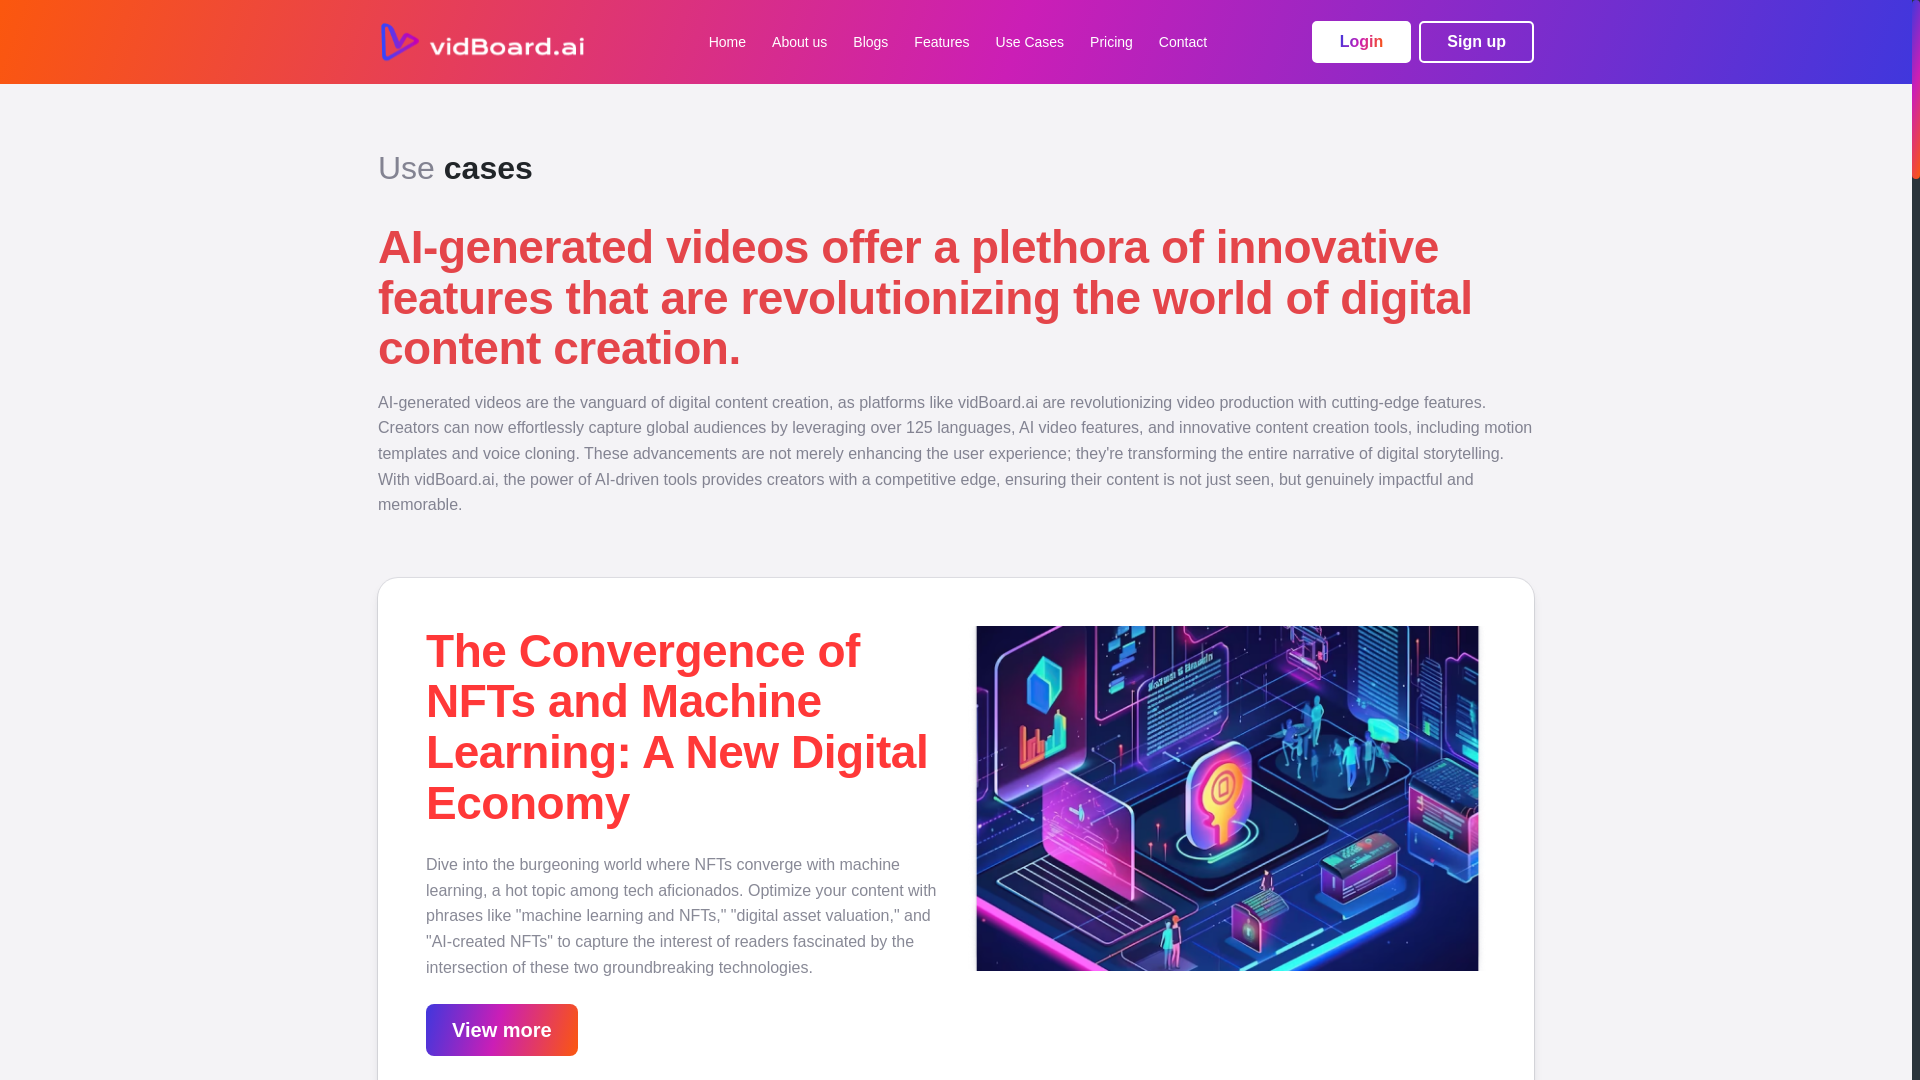  Describe the element at coordinates (1030, 42) in the screenshot. I see `Use Cases` at that location.